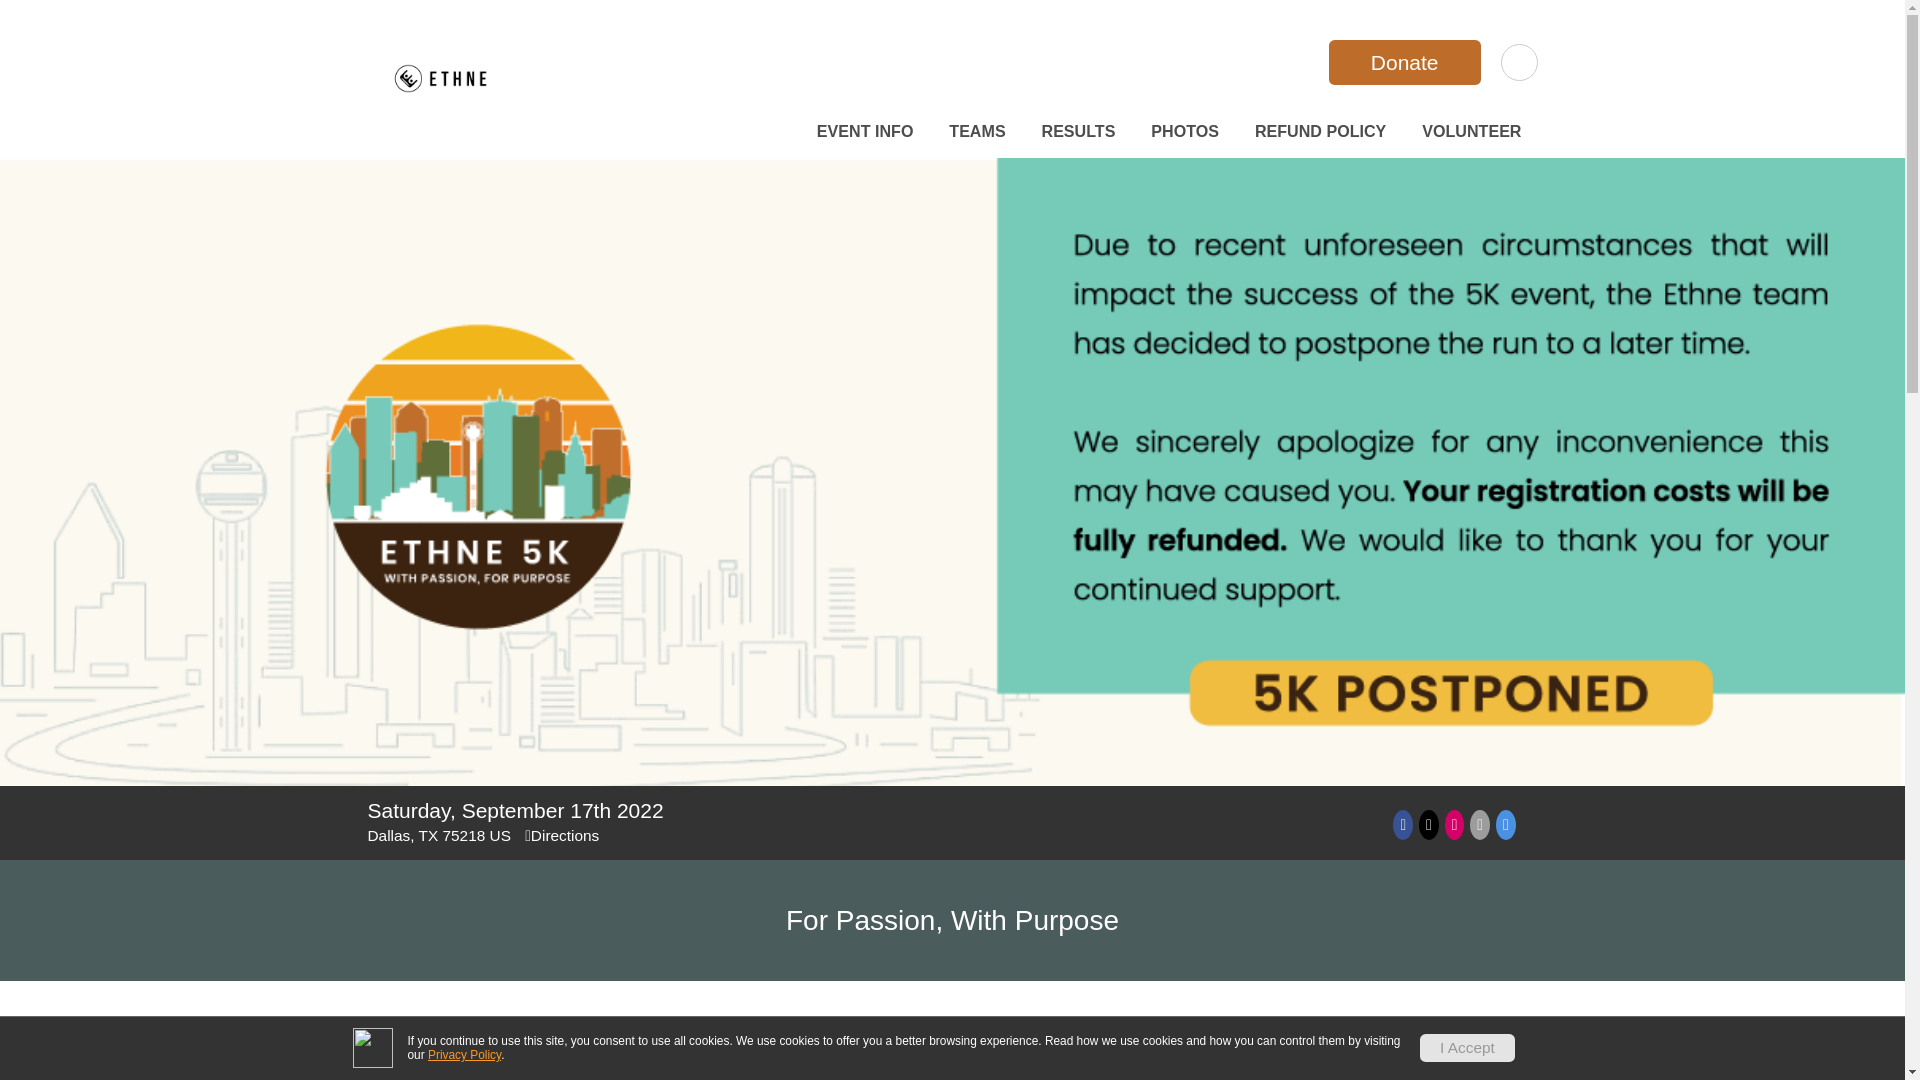 This screenshot has height=1080, width=1920. I want to click on RESULTS, so click(1078, 130).